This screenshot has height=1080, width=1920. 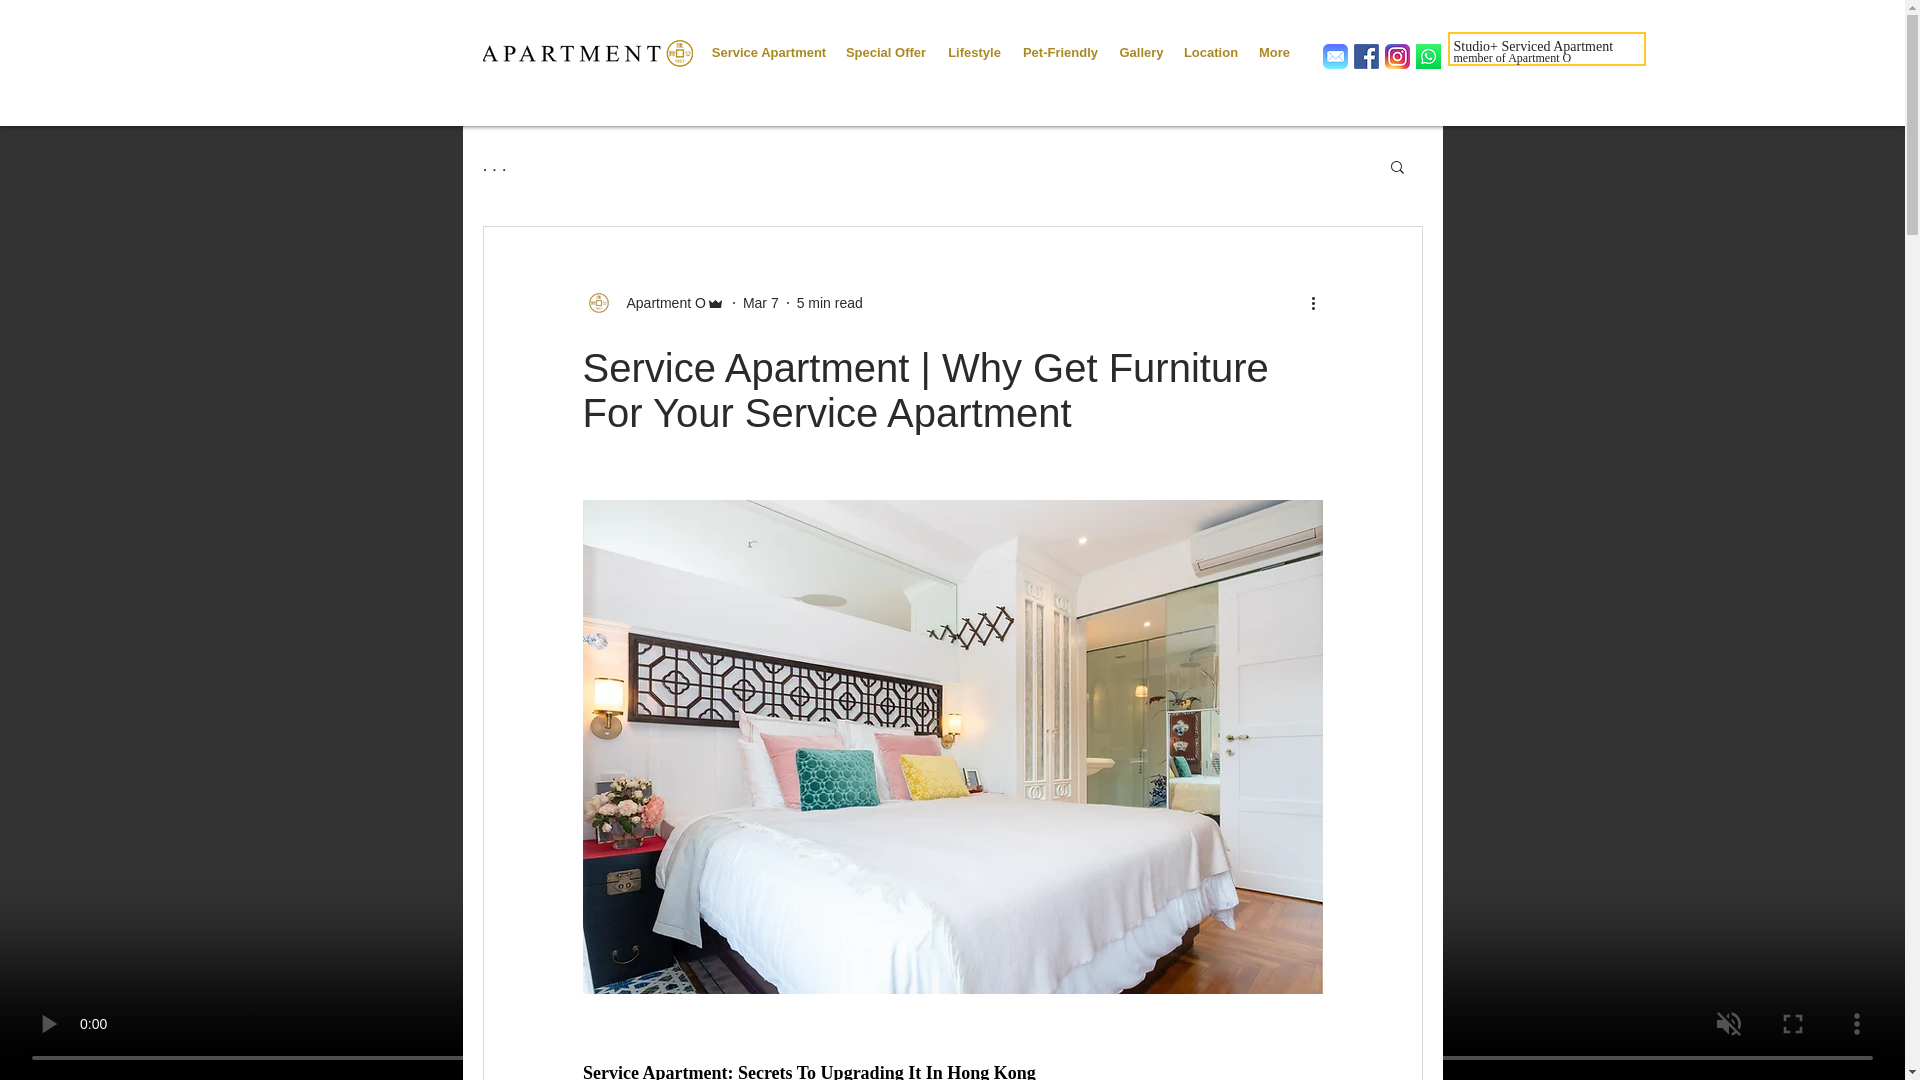 What do you see at coordinates (974, 44) in the screenshot?
I see `Lifestyle` at bounding box center [974, 44].